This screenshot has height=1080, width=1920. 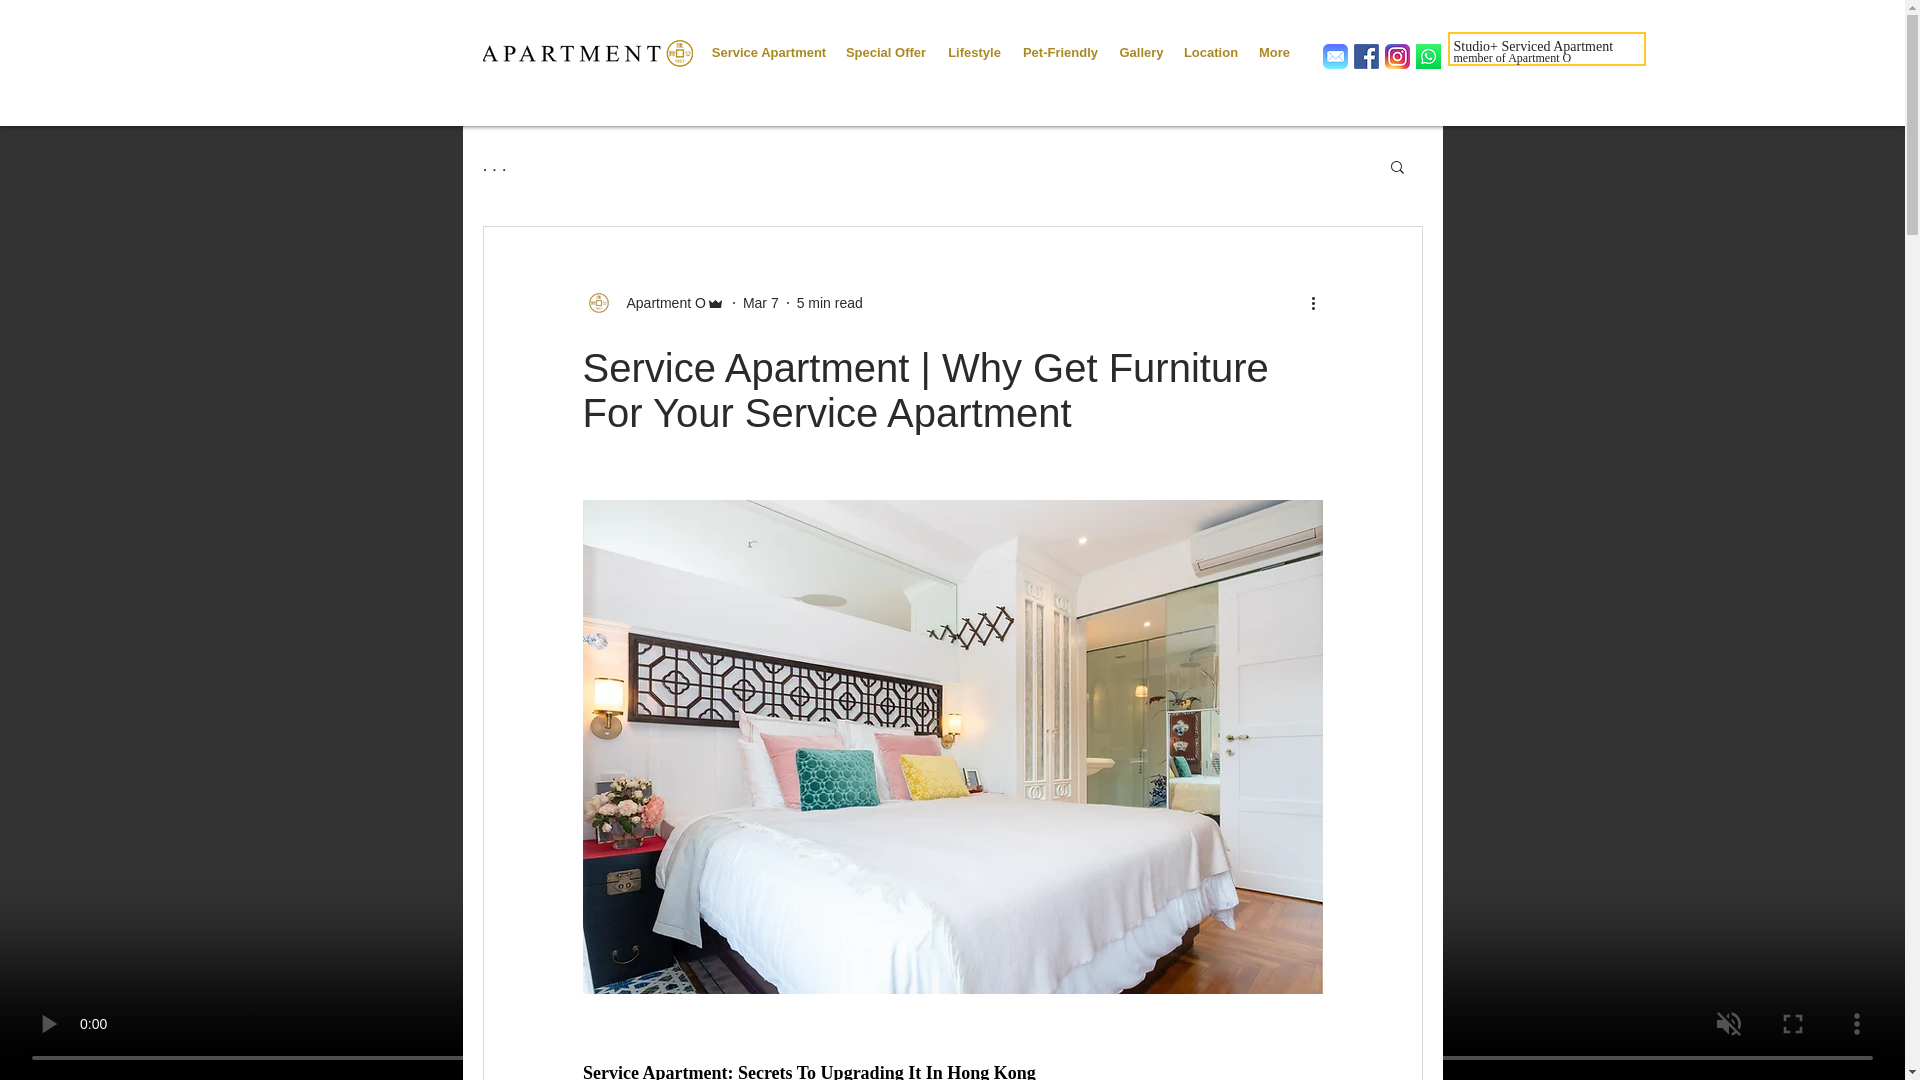 What do you see at coordinates (974, 44) in the screenshot?
I see `Lifestyle` at bounding box center [974, 44].